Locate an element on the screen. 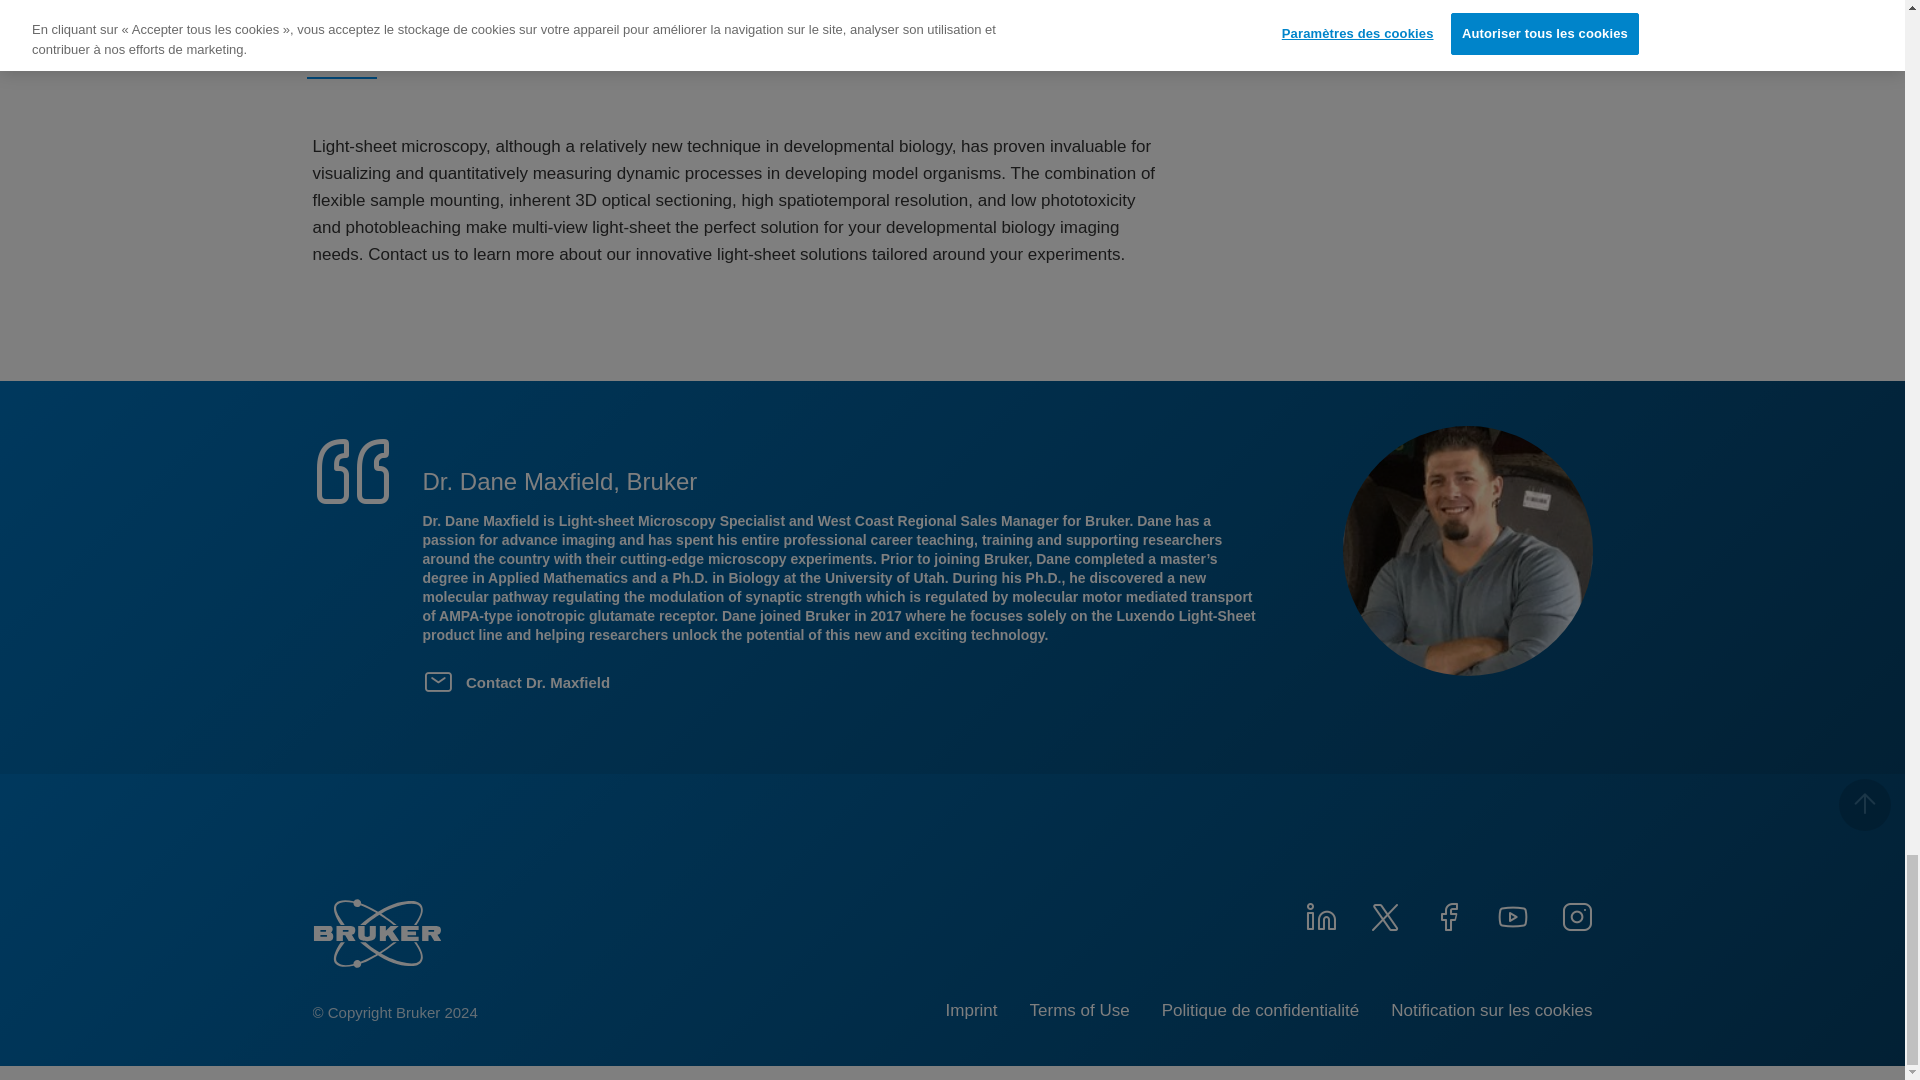  Notification sur les cookies is located at coordinates (1490, 1010).